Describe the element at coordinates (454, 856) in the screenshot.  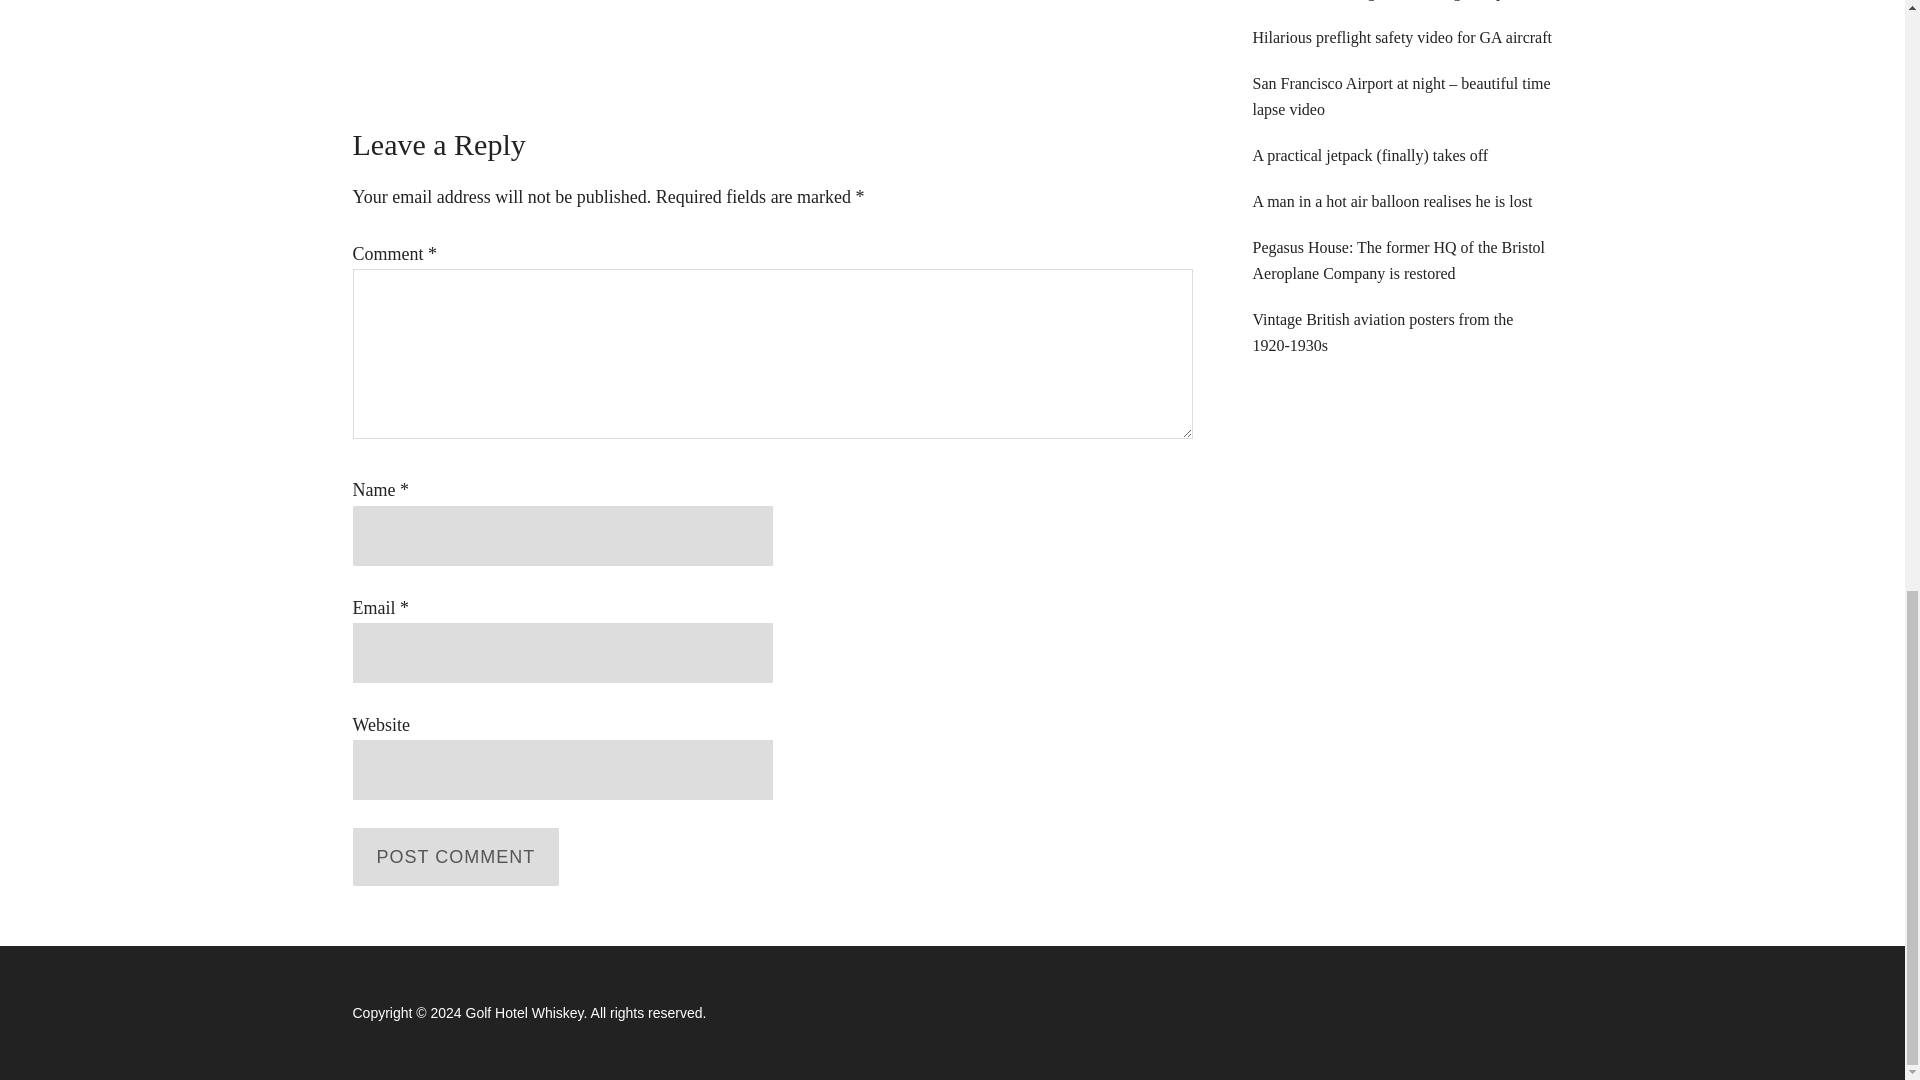
I see `Post Comment` at that location.